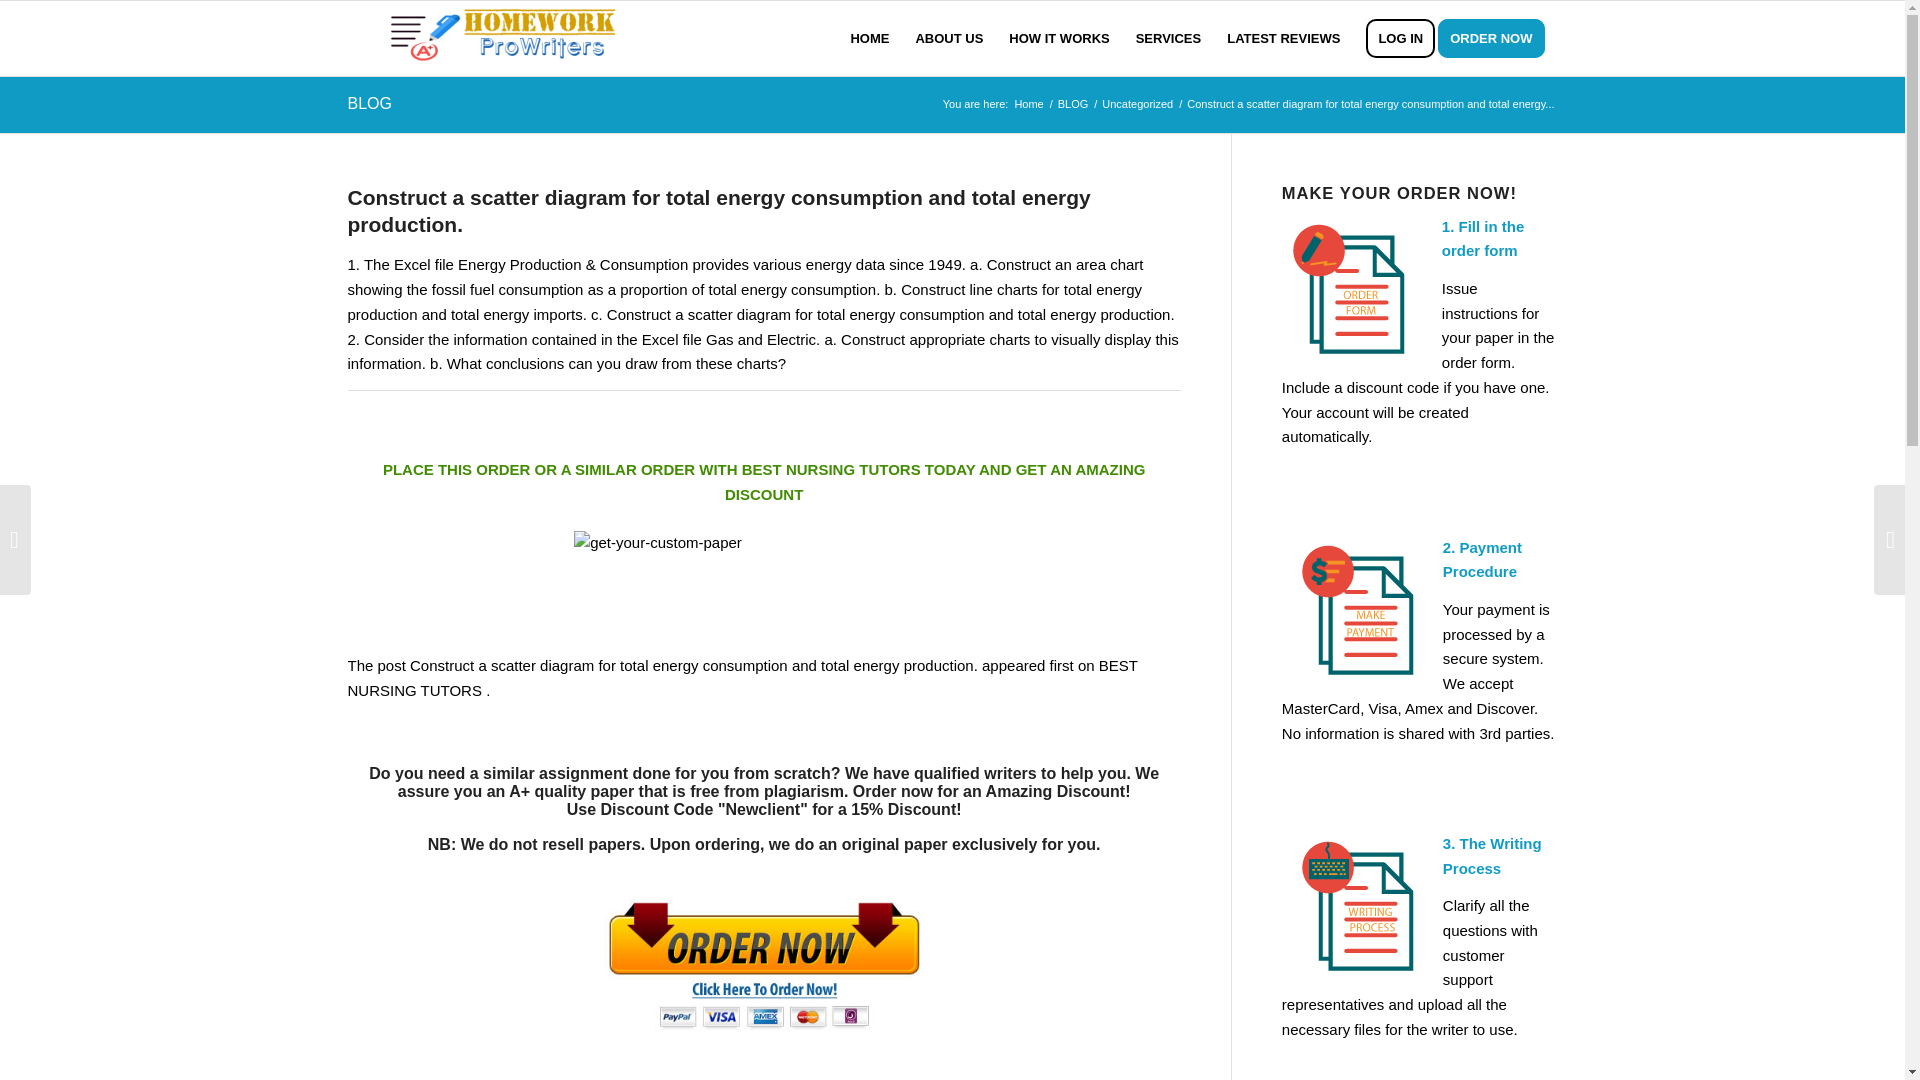 The image size is (1920, 1080). What do you see at coordinates (1283, 38) in the screenshot?
I see `LATEST REVIEWS` at bounding box center [1283, 38].